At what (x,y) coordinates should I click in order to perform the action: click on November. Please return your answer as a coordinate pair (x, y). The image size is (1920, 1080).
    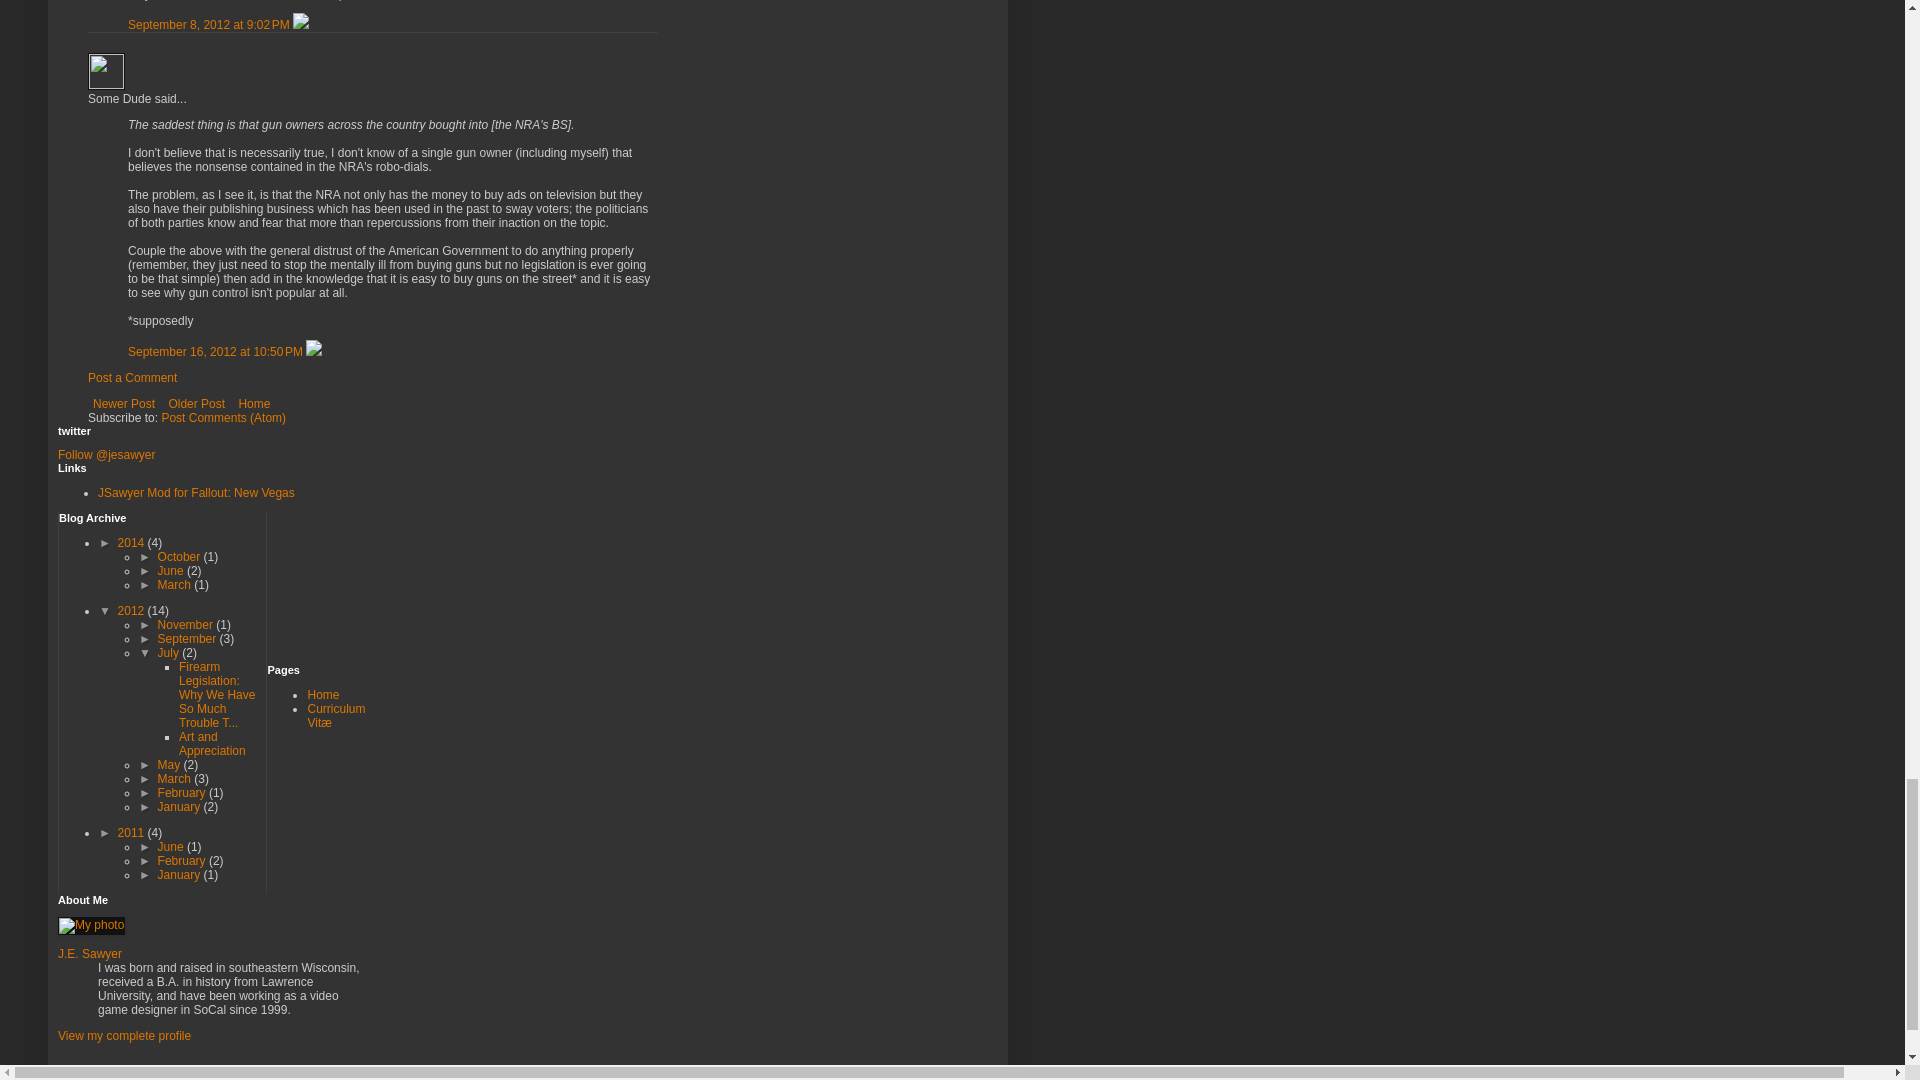
    Looking at the image, I should click on (186, 624).